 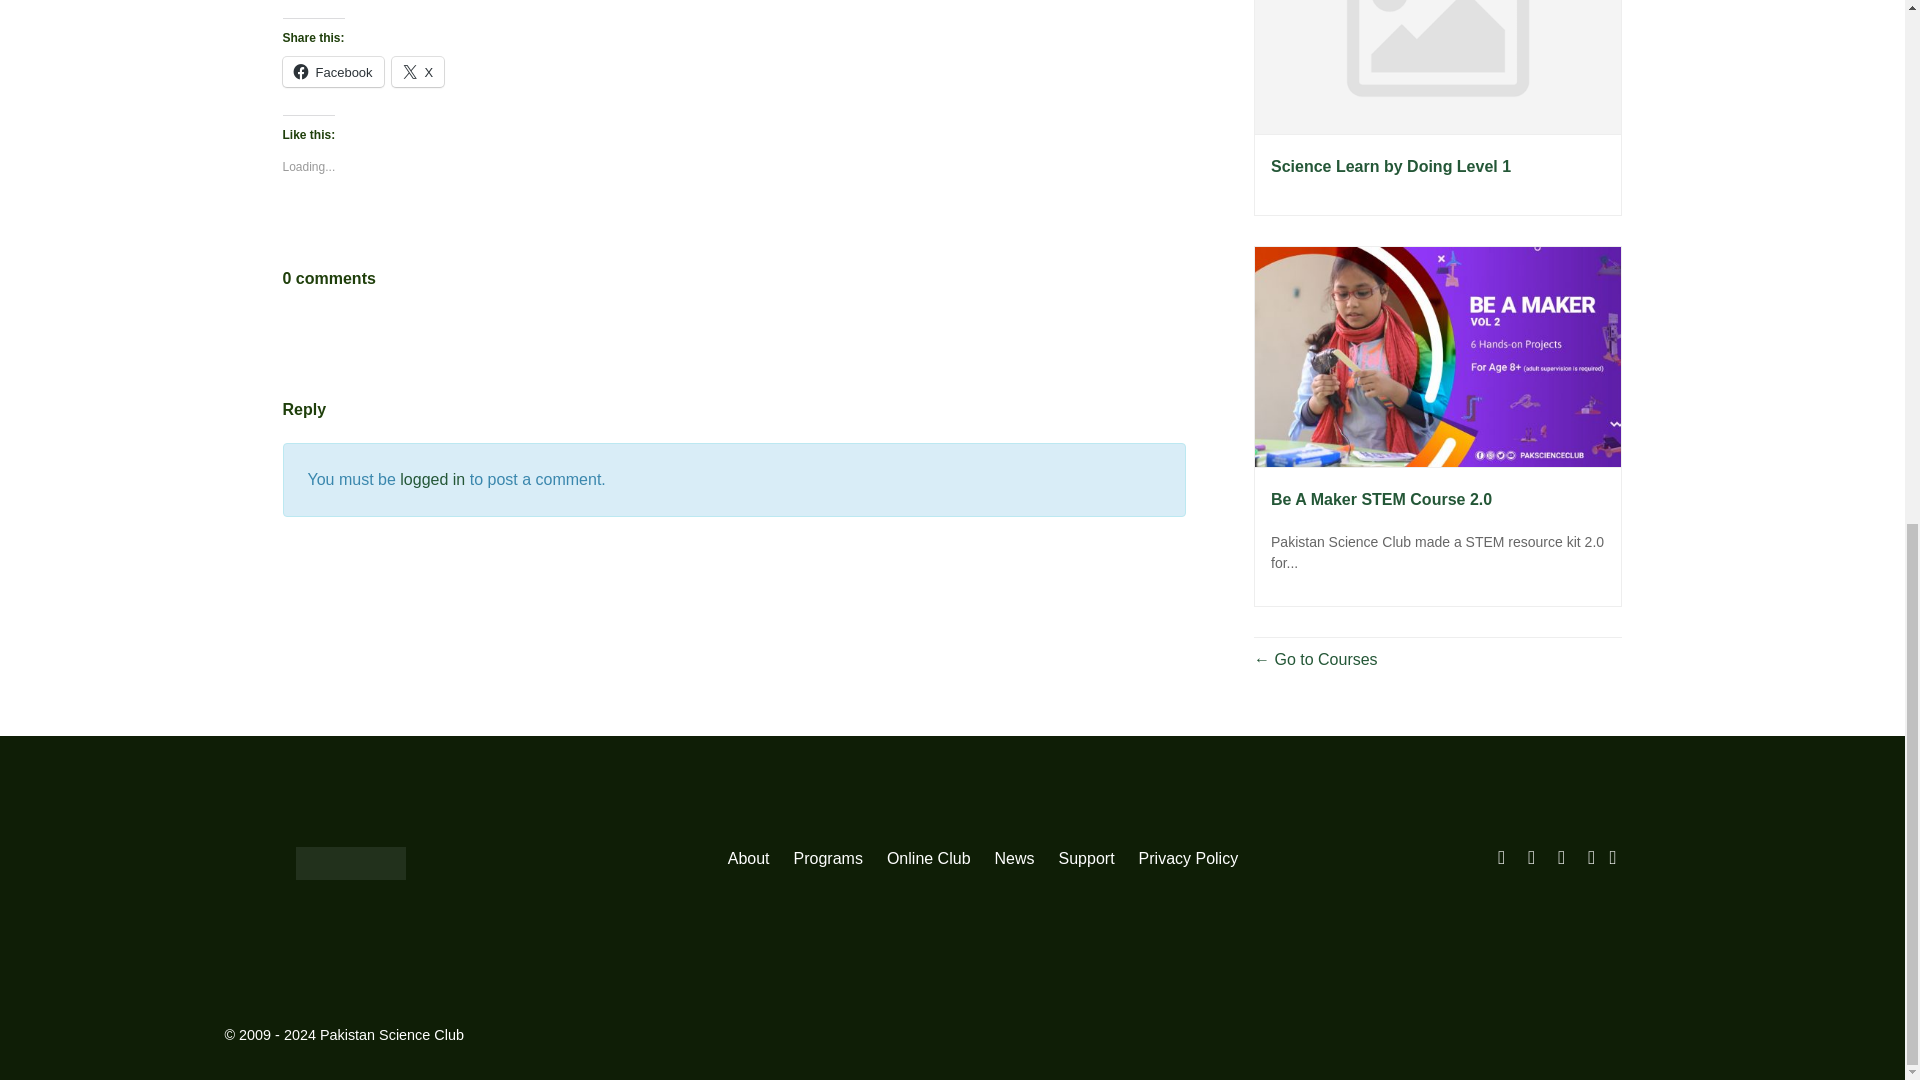 I want to click on Support, so click(x=1087, y=858).